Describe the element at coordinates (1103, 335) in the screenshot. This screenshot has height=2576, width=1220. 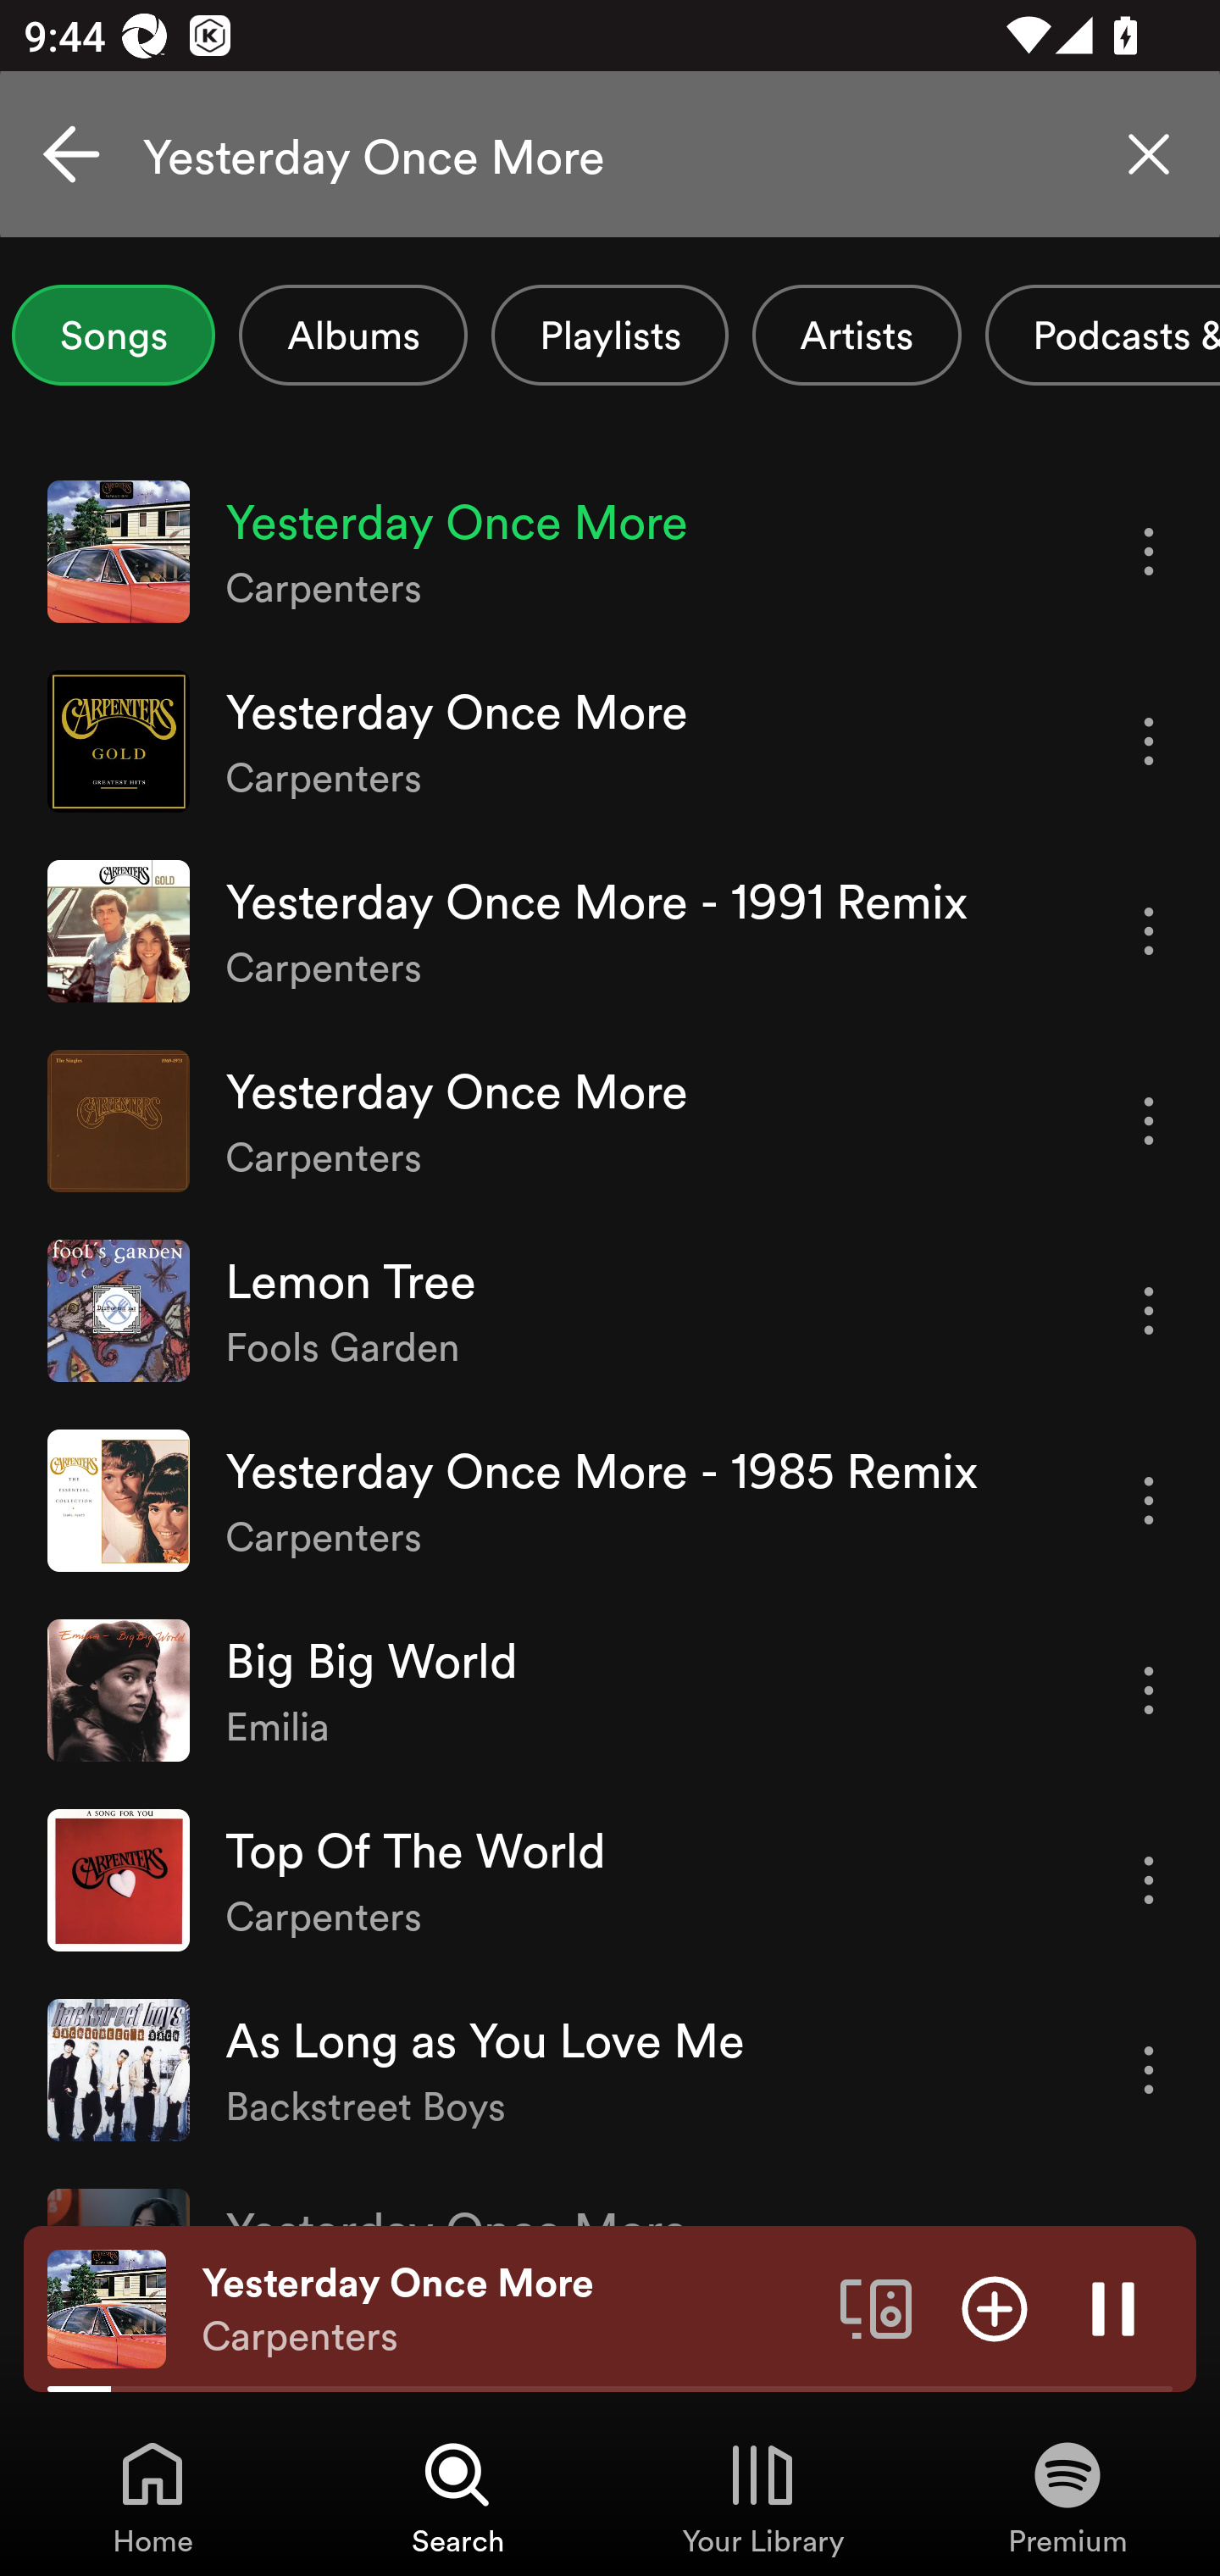
I see `Podcasts & Shows` at that location.